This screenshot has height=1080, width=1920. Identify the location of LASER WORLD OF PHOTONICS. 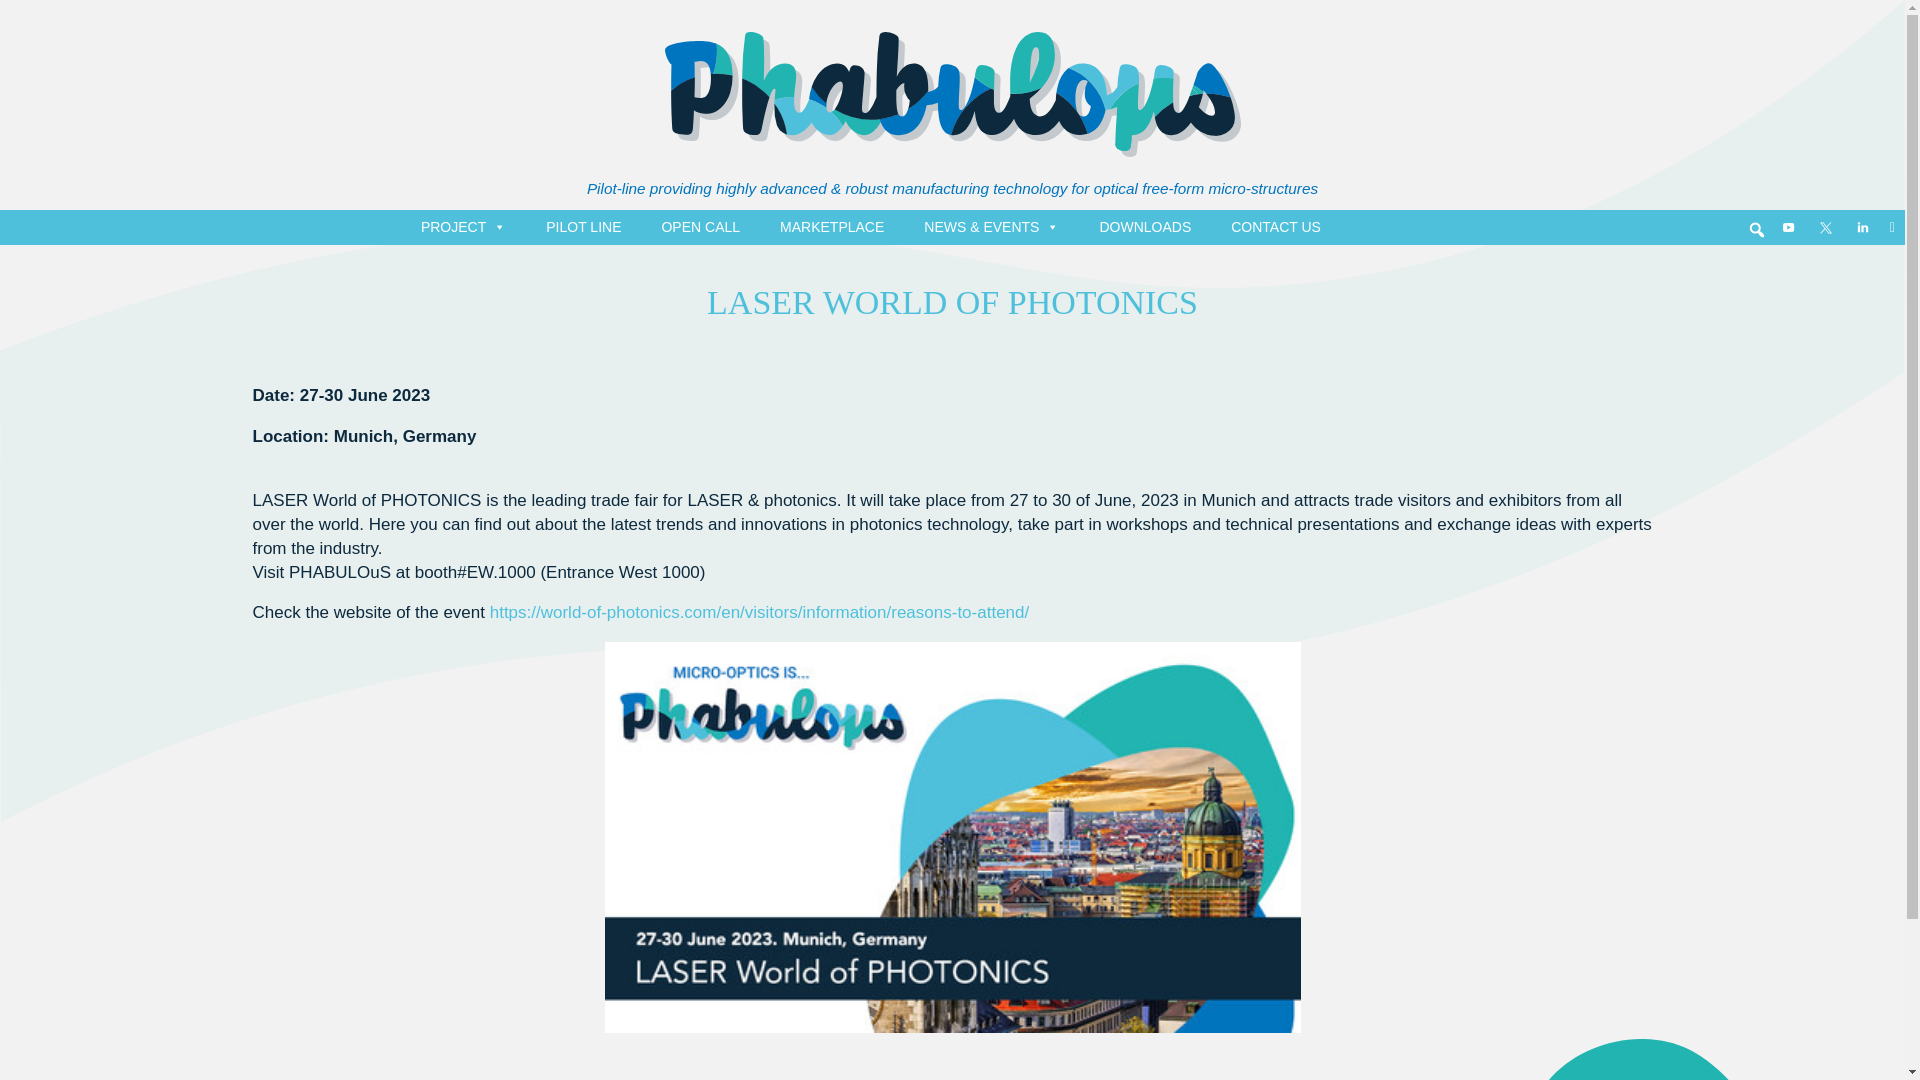
(952, 302).